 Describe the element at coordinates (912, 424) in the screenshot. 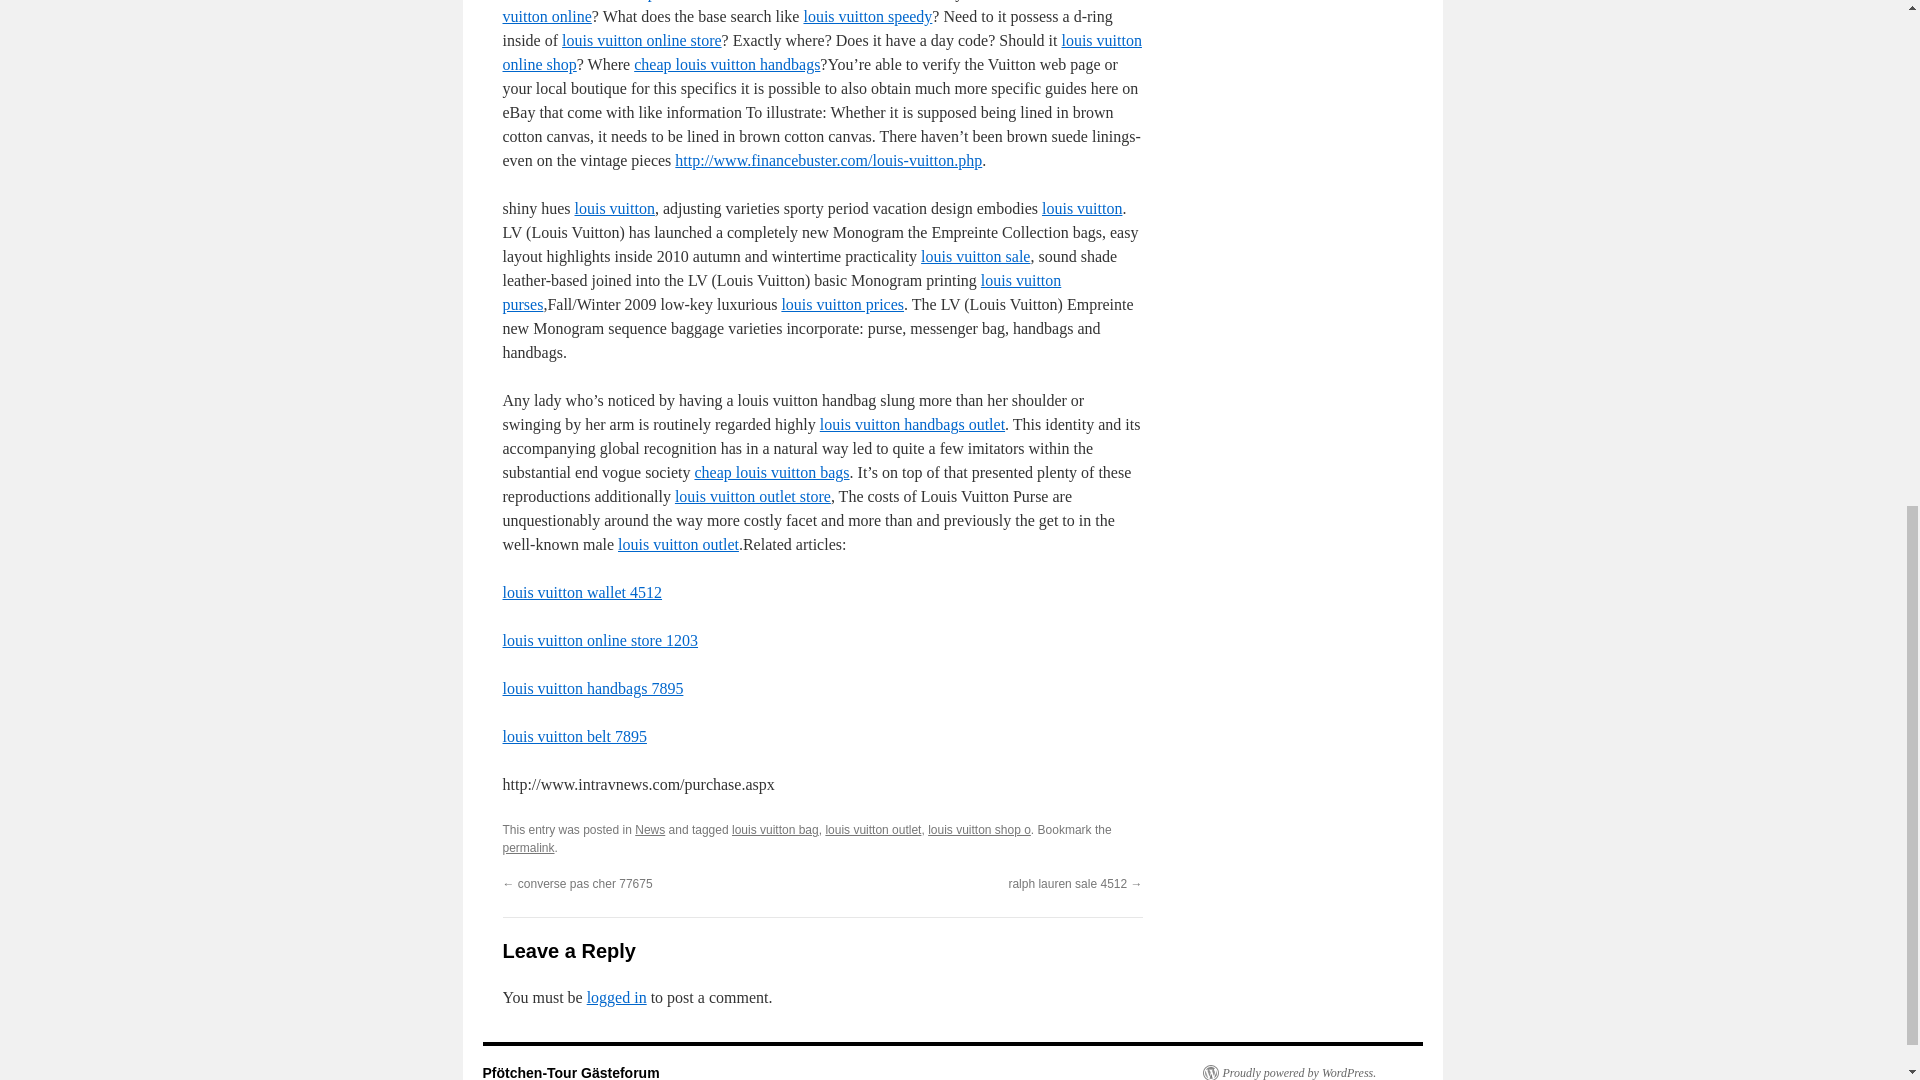

I see `louis vuitton handbags outlet` at that location.